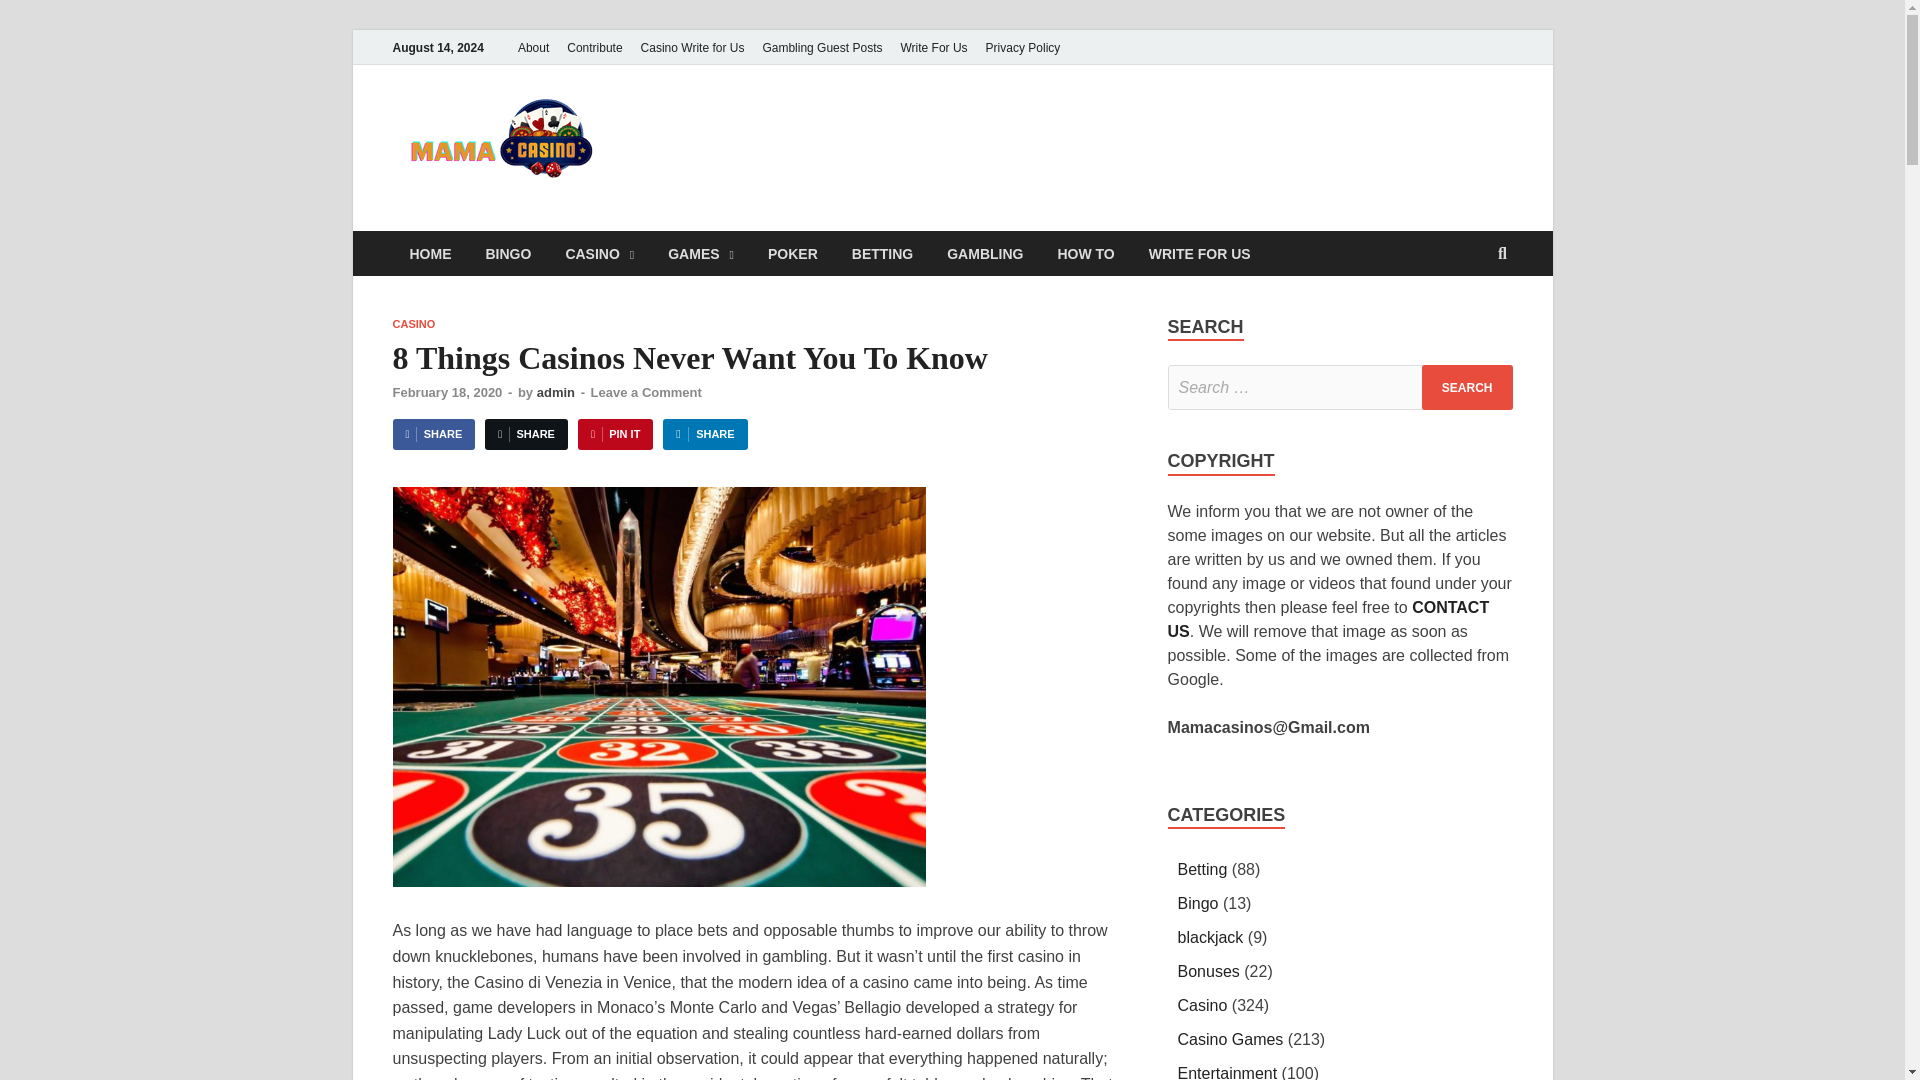 The height and width of the screenshot is (1080, 1920). Describe the element at coordinates (413, 324) in the screenshot. I see `CASINO` at that location.